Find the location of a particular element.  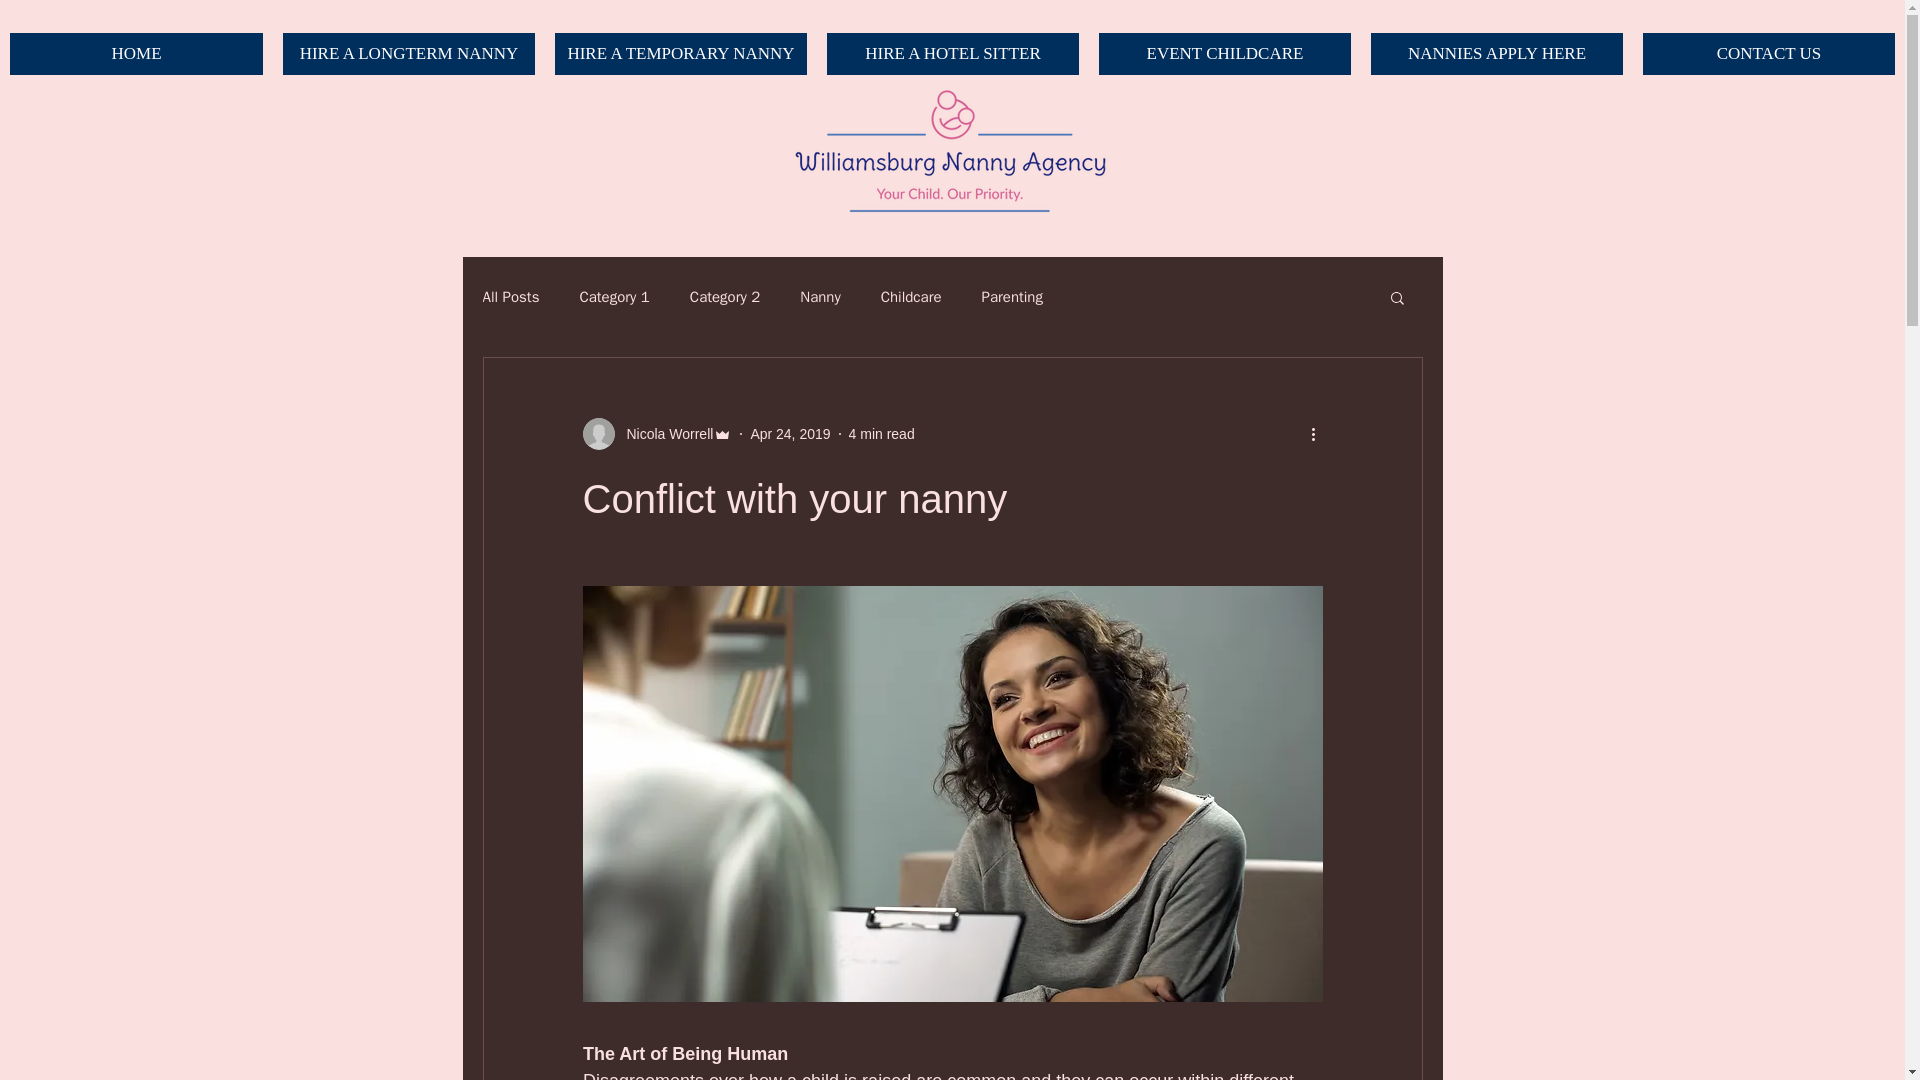

All Posts is located at coordinates (510, 297).